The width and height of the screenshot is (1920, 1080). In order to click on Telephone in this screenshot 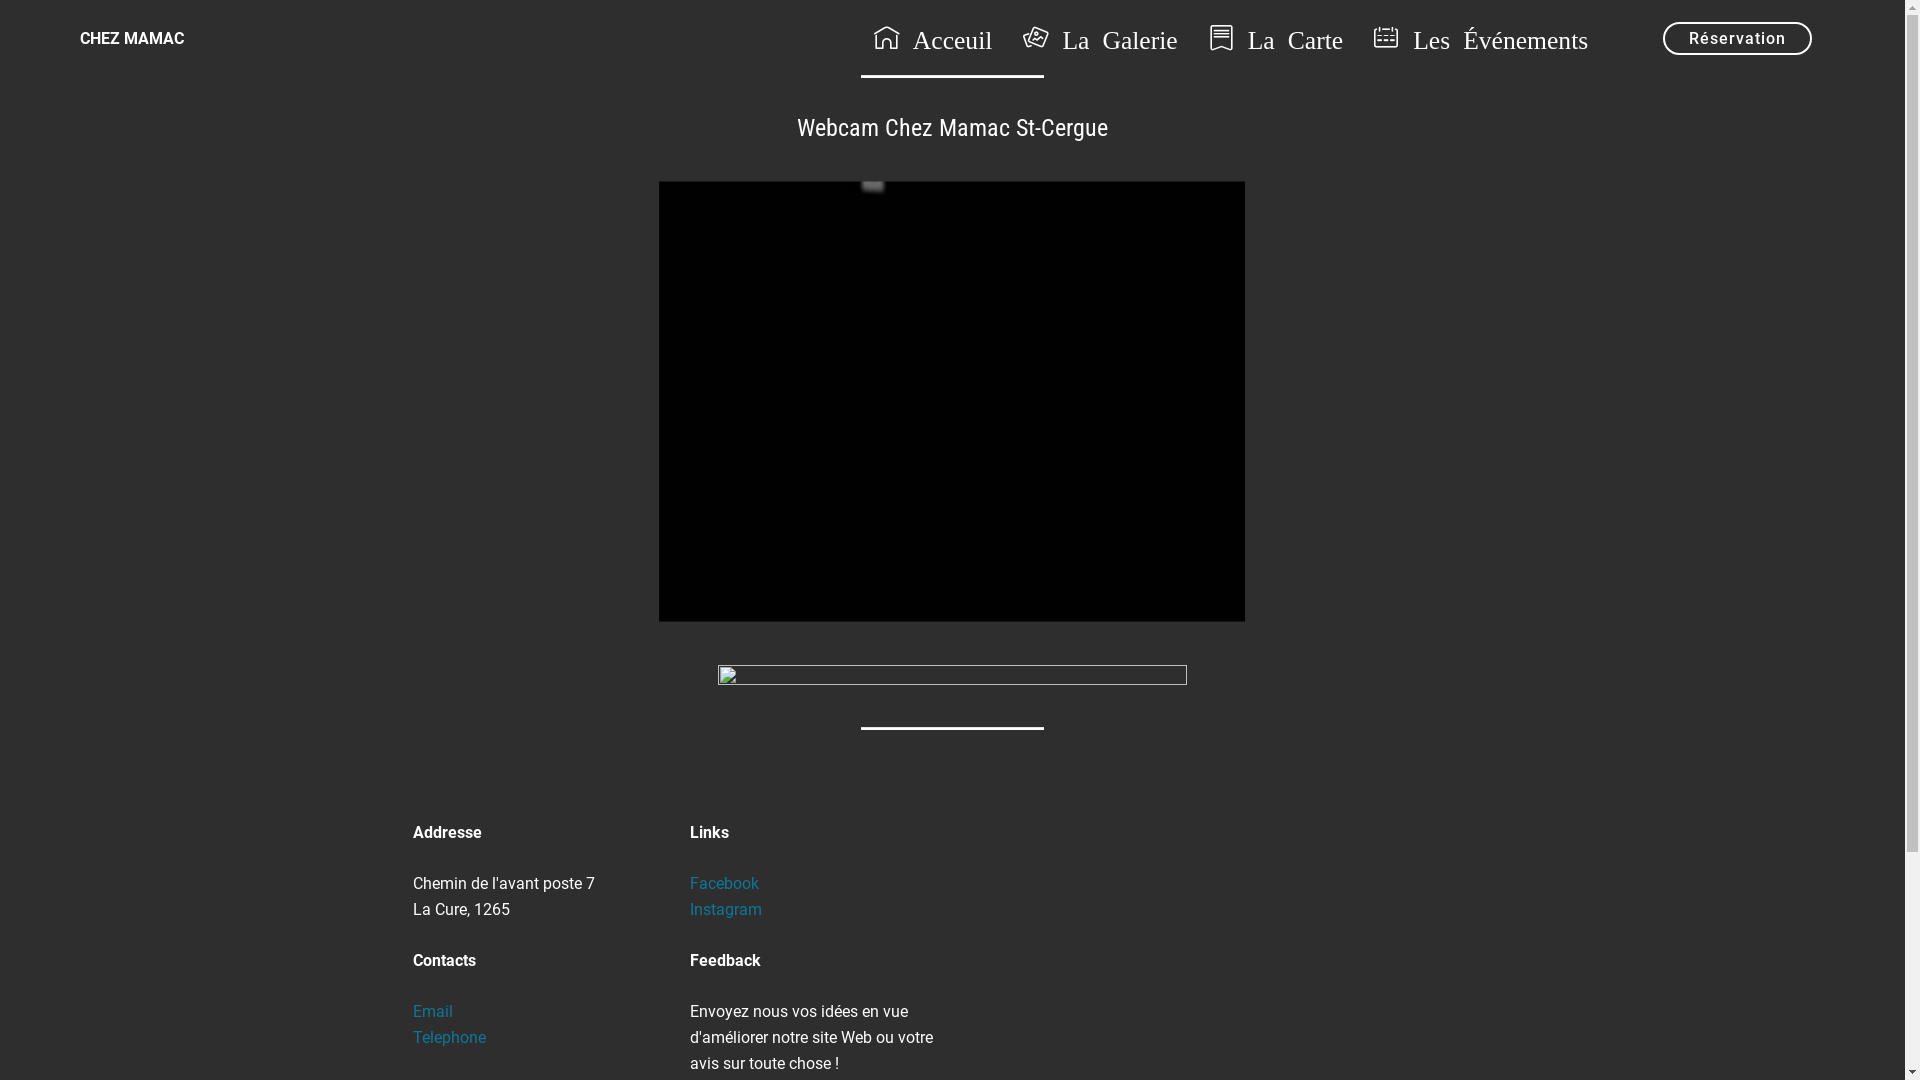, I will do `click(448, 1038)`.